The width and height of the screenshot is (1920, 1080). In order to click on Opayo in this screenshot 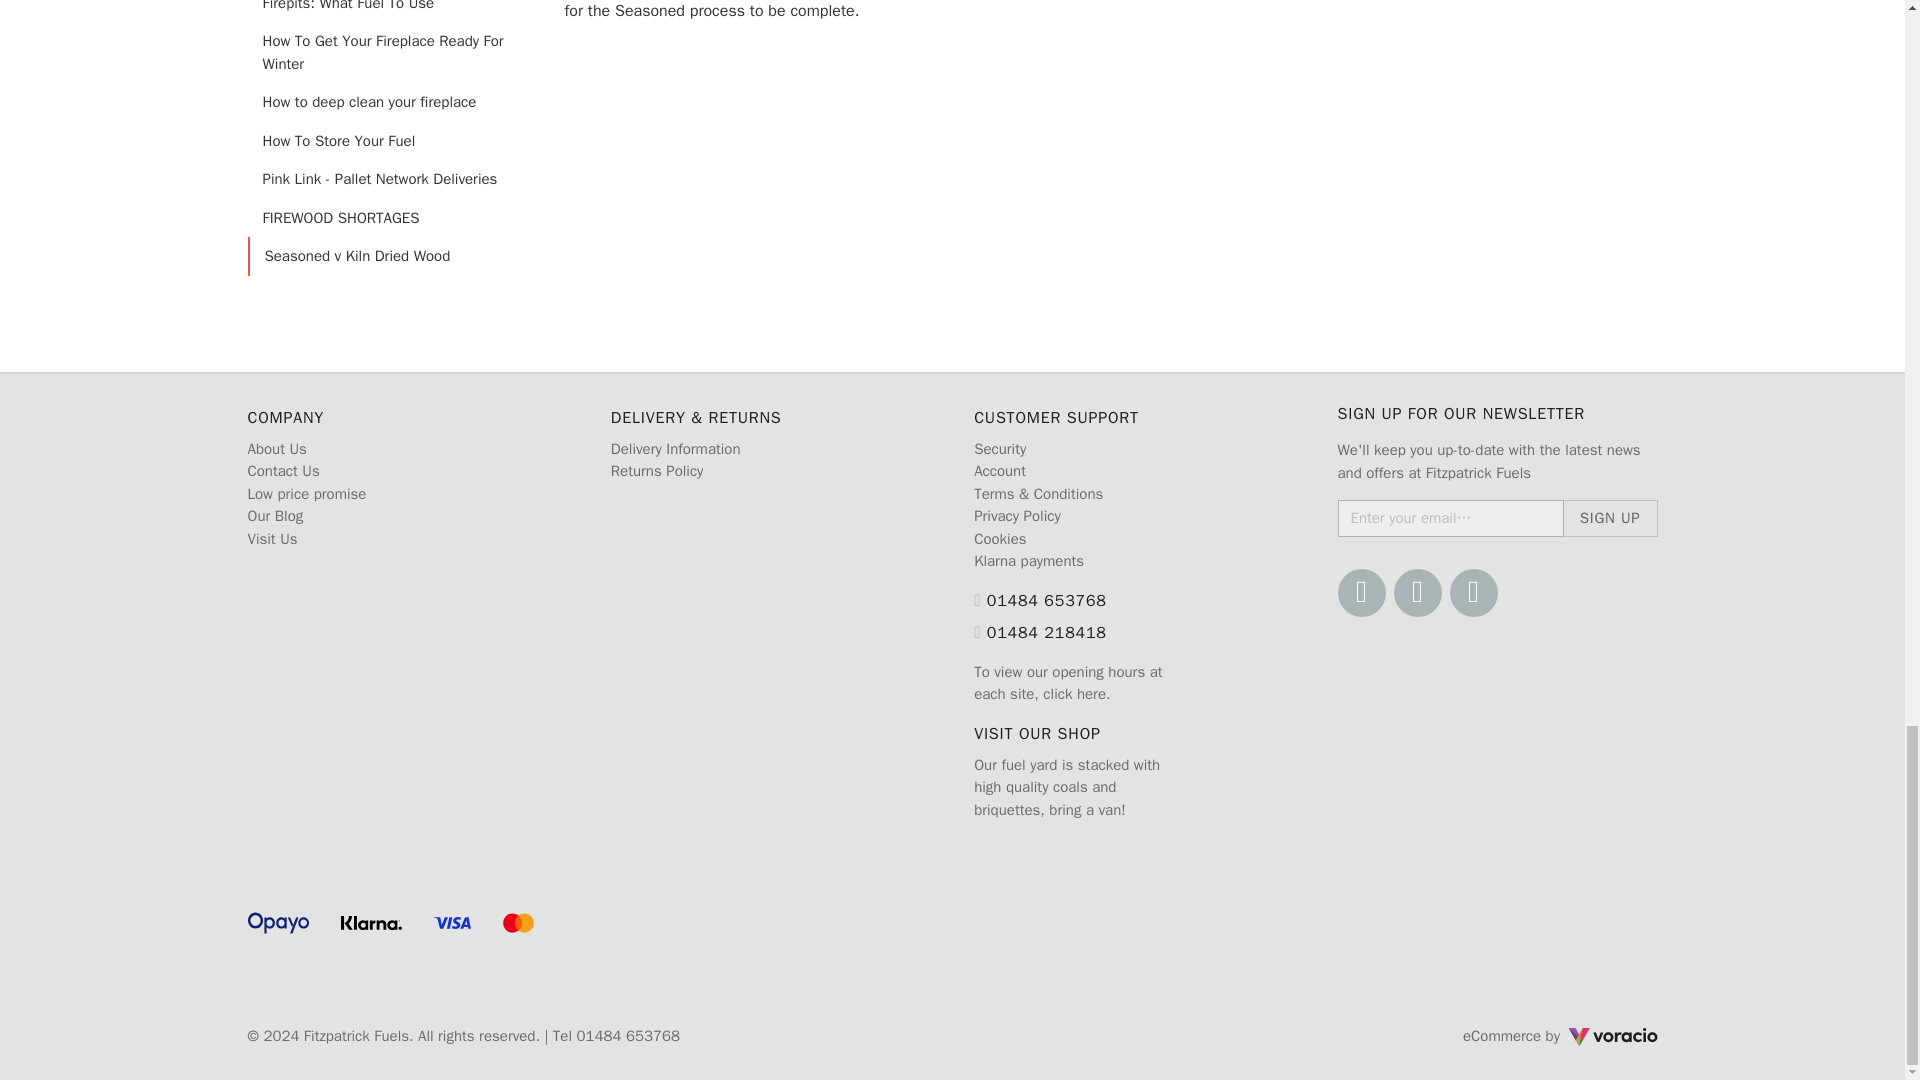, I will do `click(278, 923)`.